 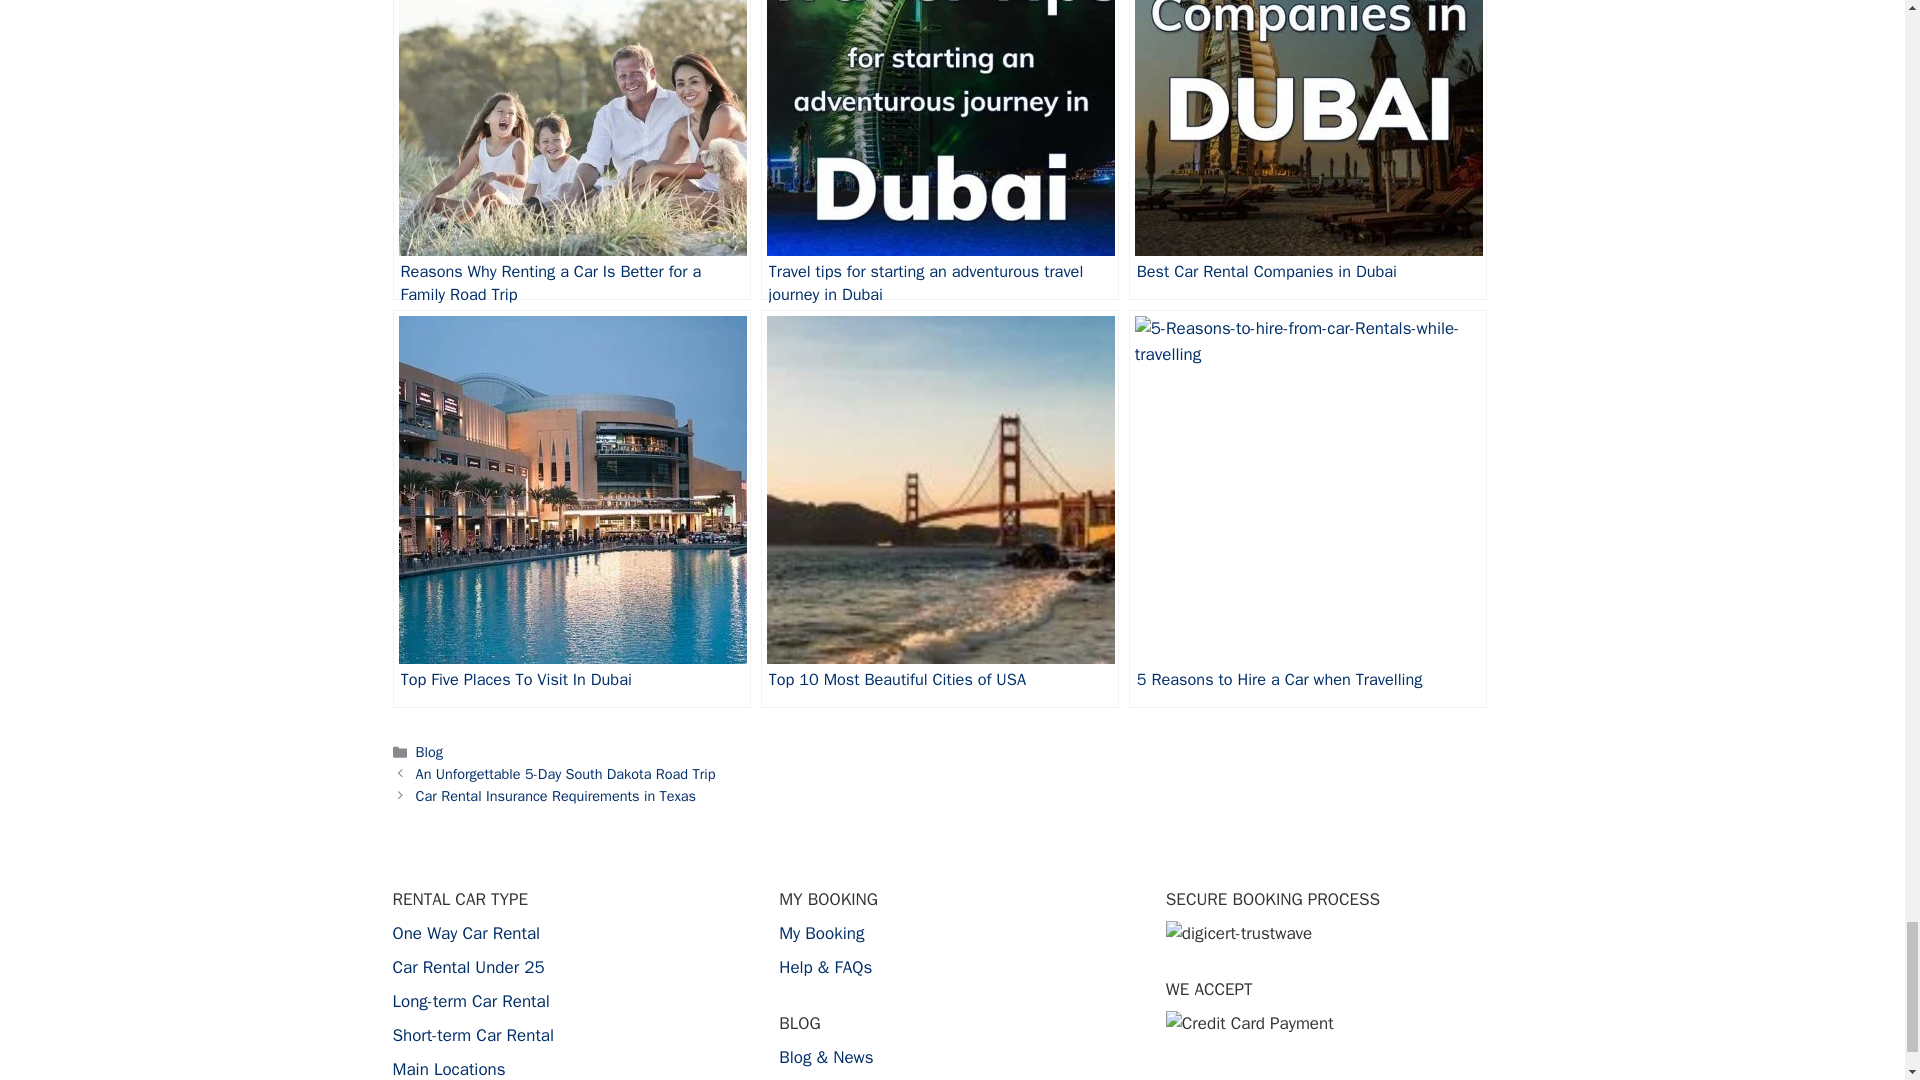 I want to click on Best Car Rental Companies in Dubai, so click(x=1307, y=150).